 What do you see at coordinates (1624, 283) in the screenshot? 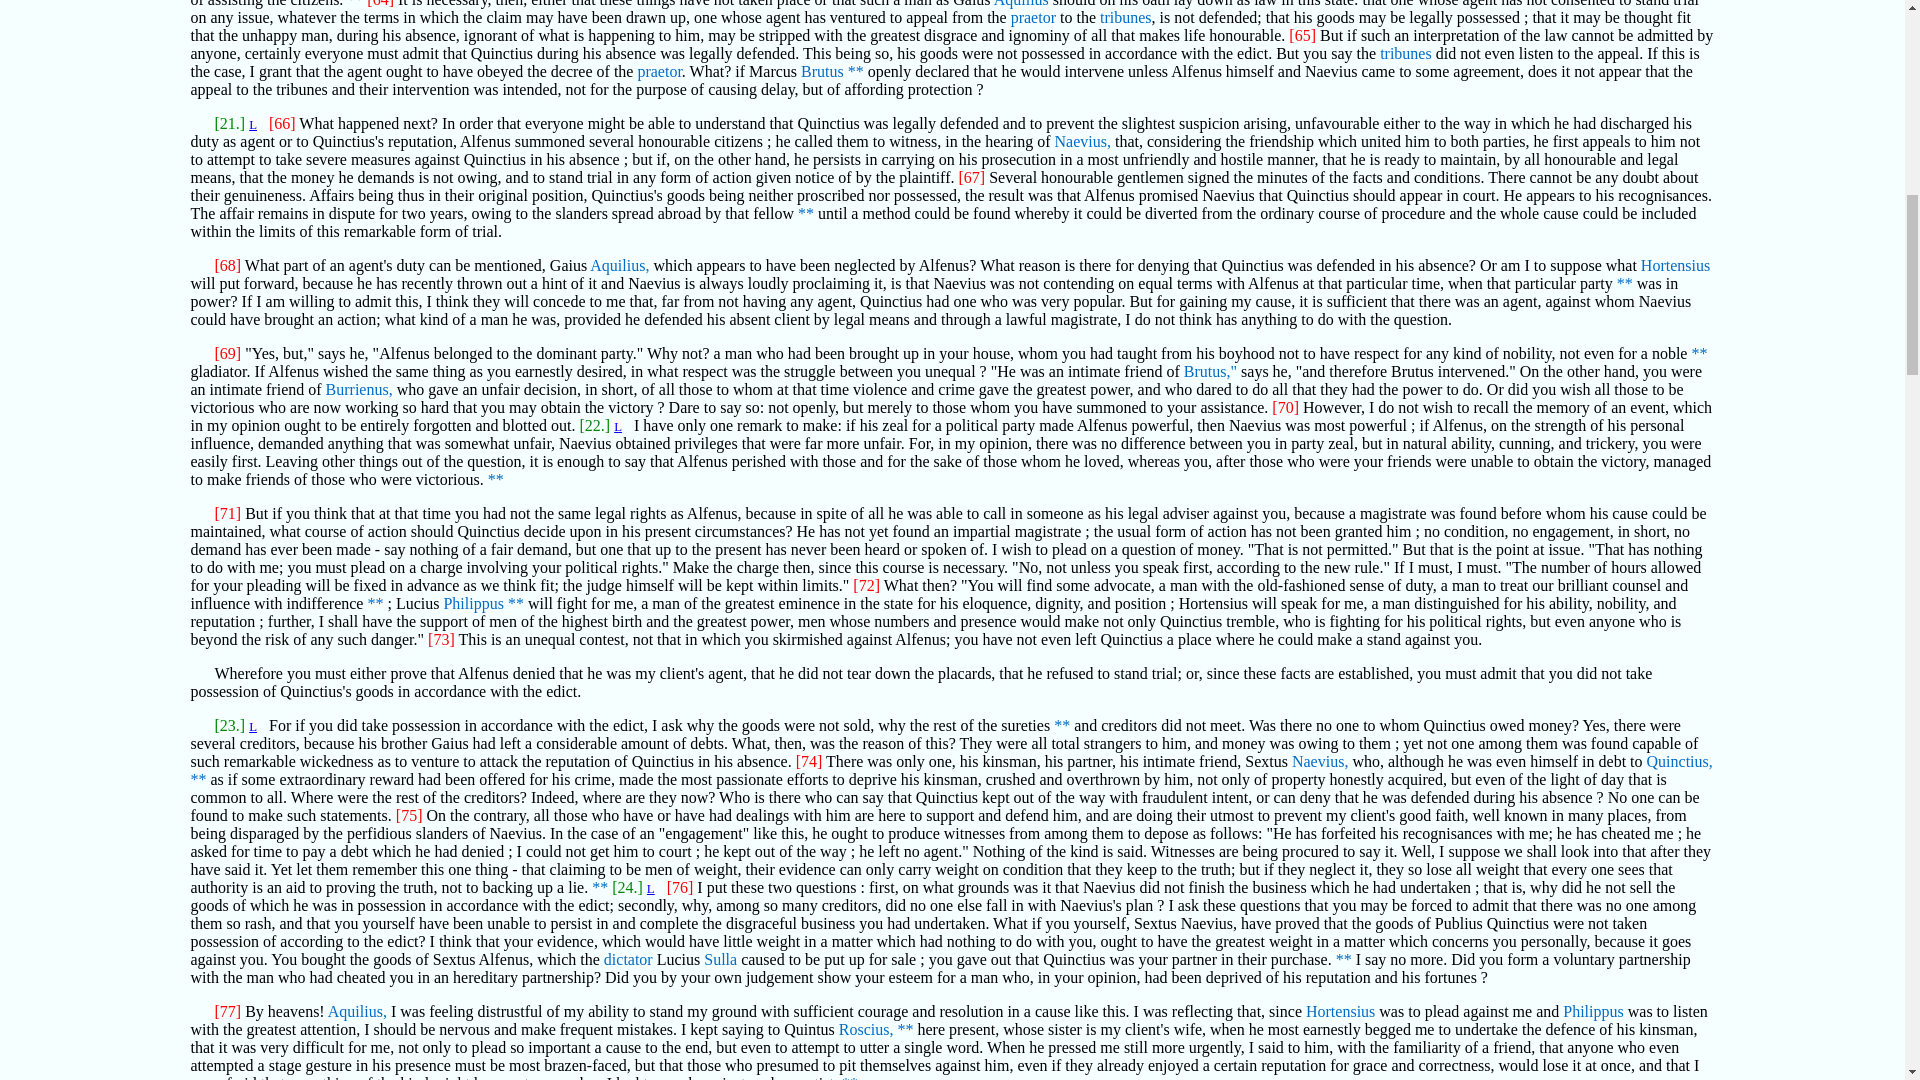
I see `70` at bounding box center [1624, 283].